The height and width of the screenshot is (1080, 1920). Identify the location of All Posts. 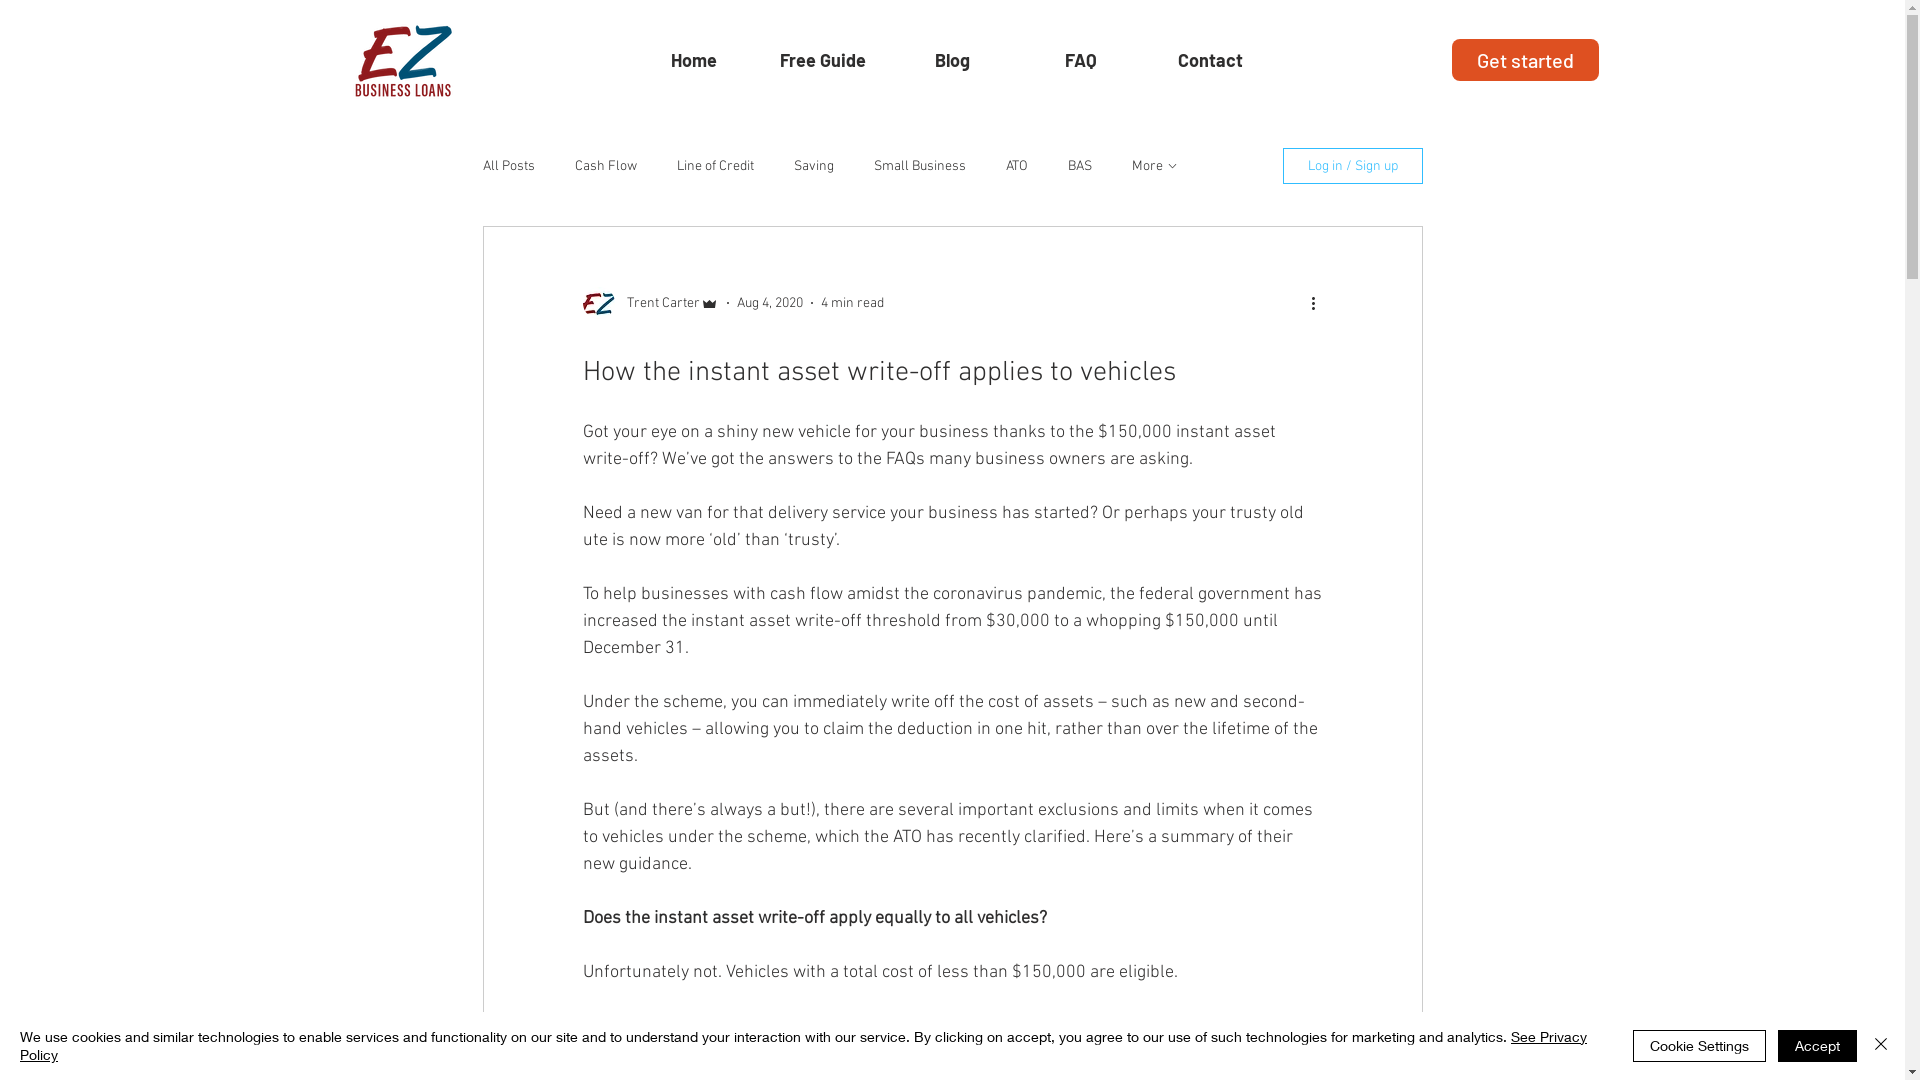
(508, 166).